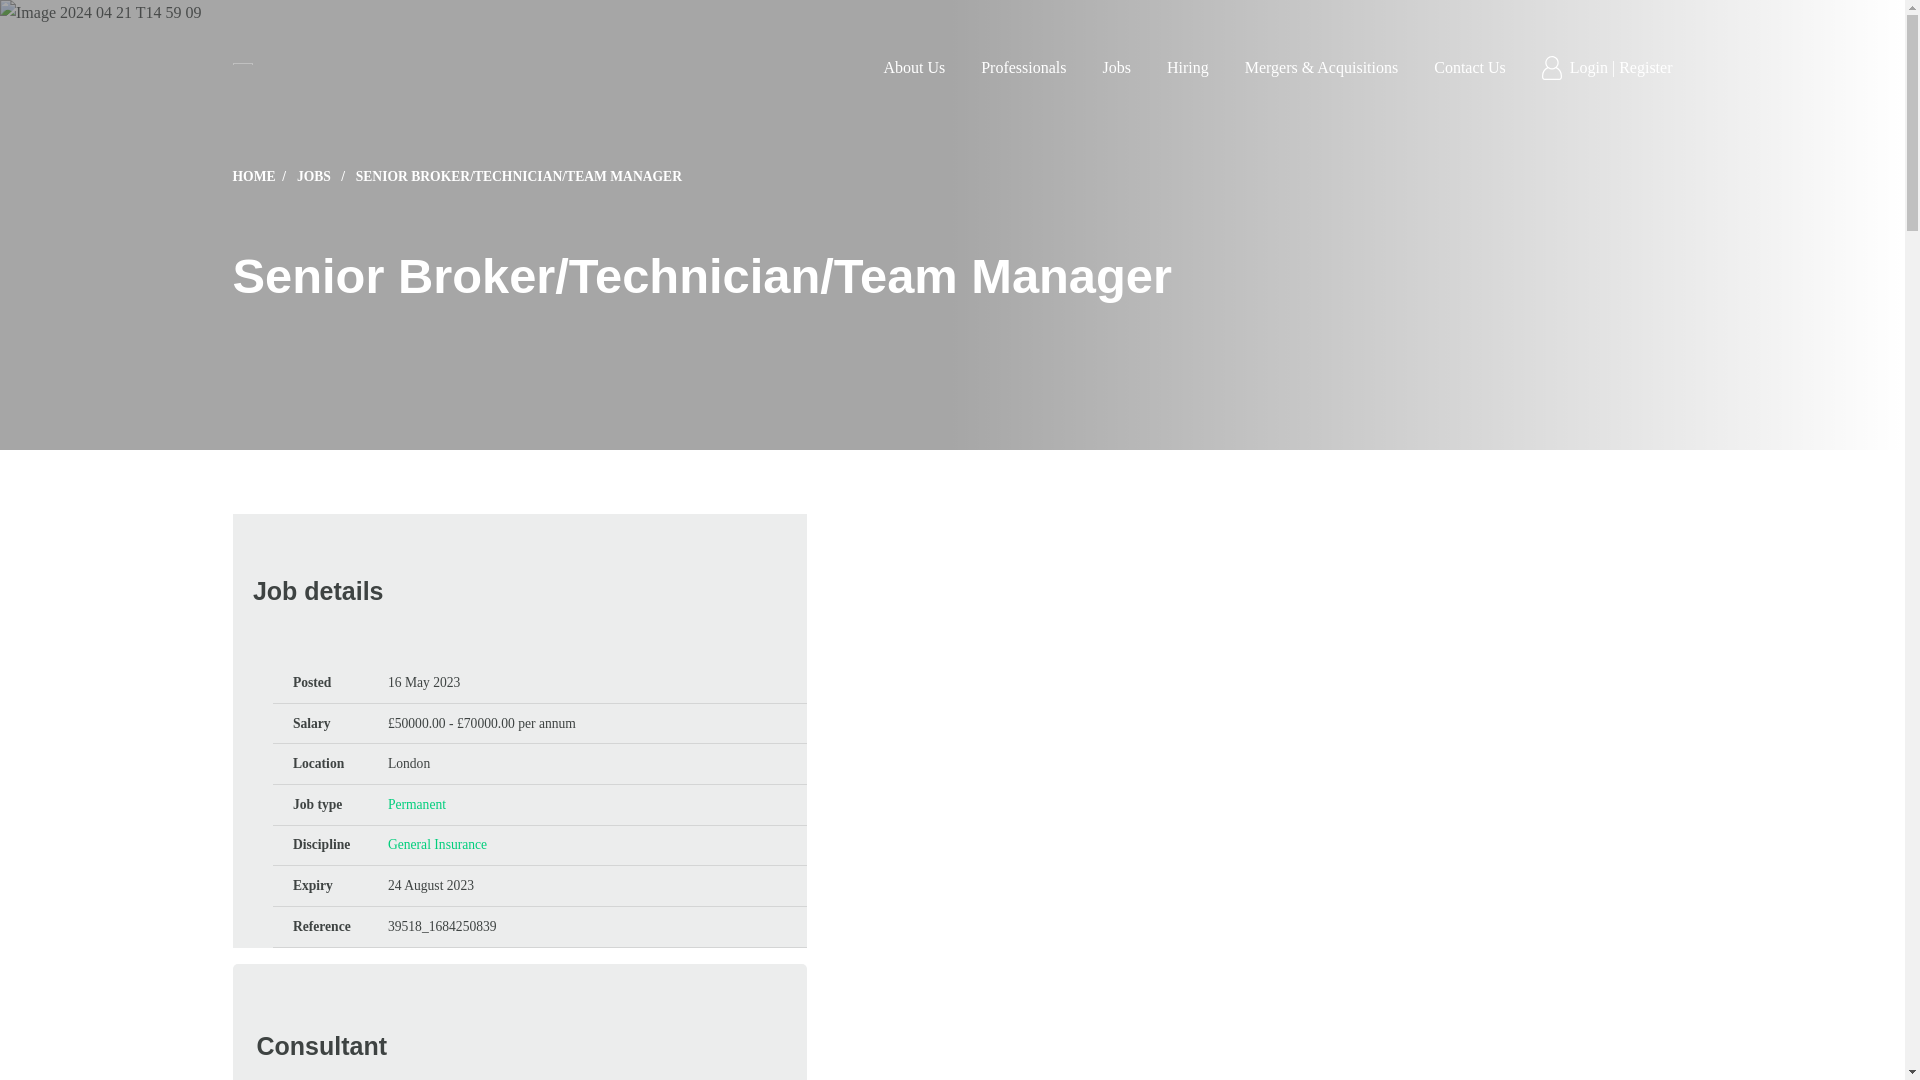  What do you see at coordinates (324, 176) in the screenshot?
I see `JOBS` at bounding box center [324, 176].